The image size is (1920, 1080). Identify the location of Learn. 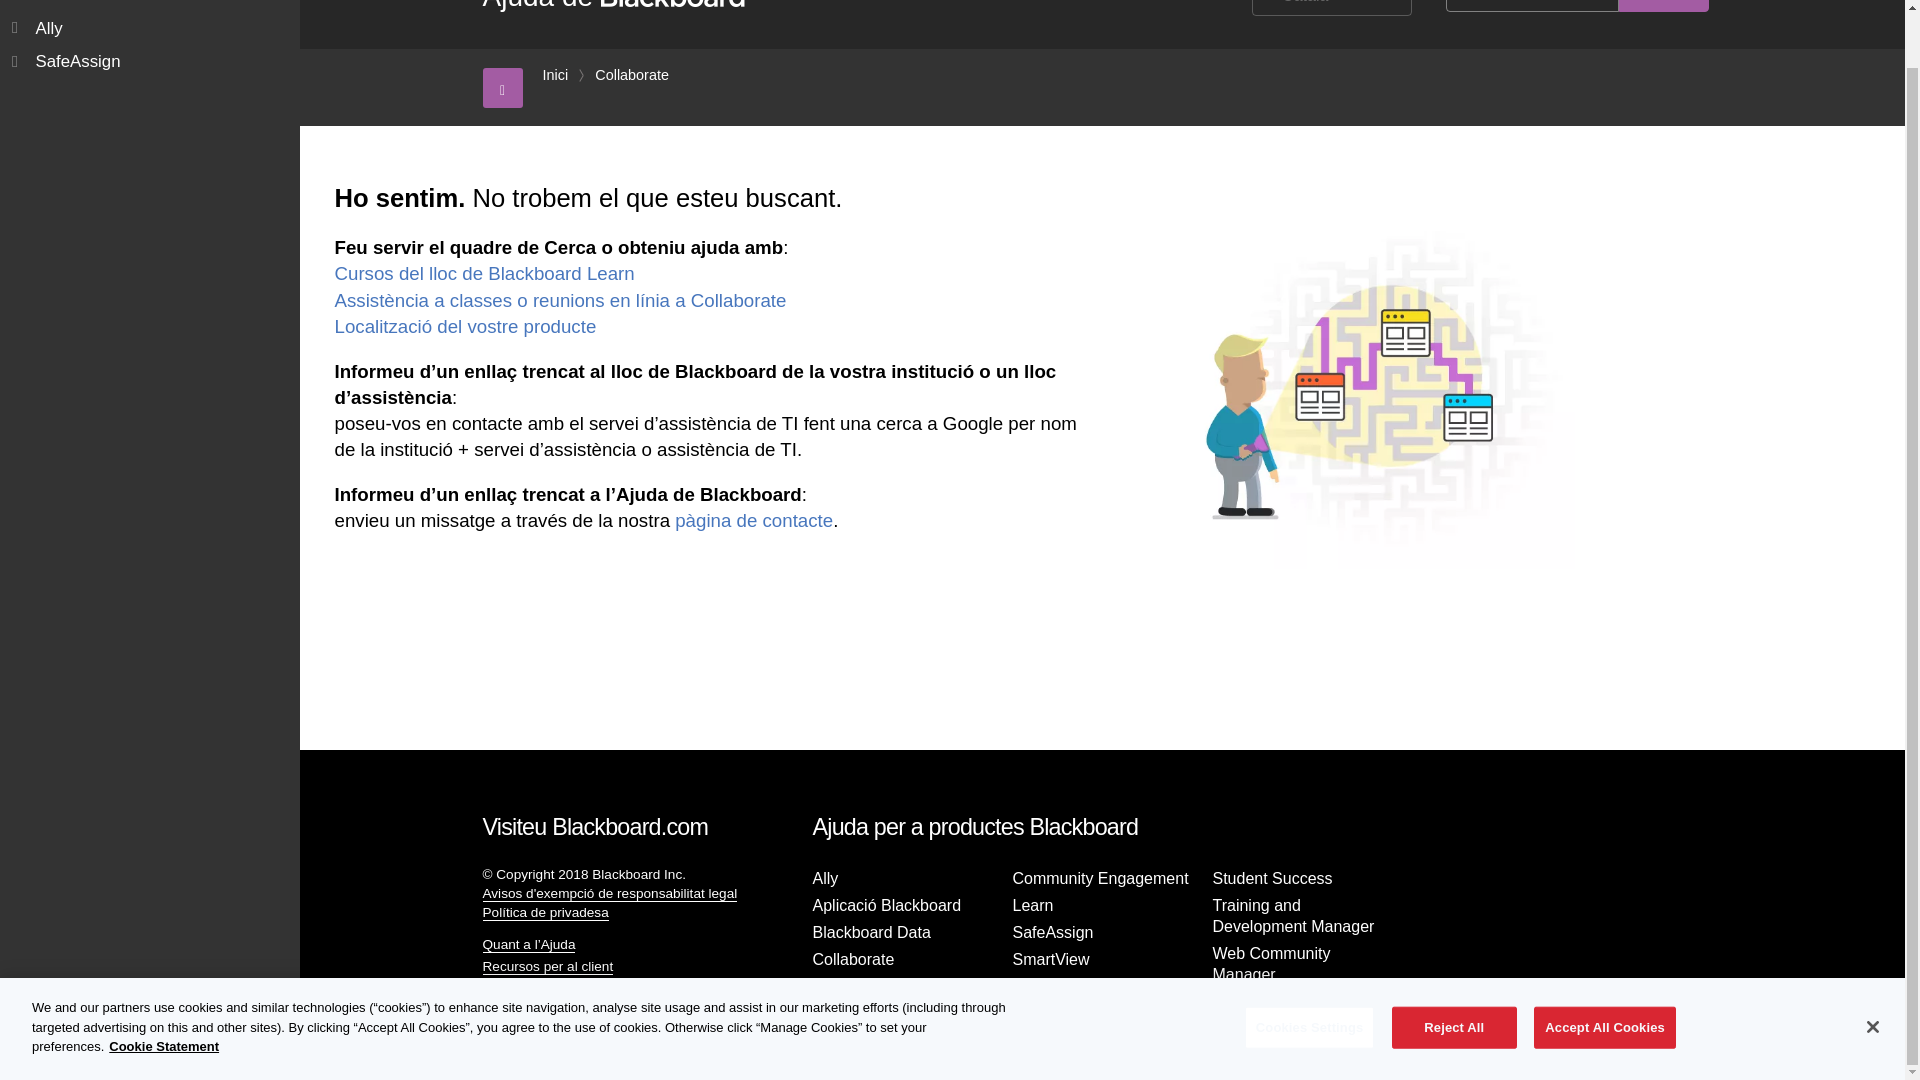
(1032, 906).